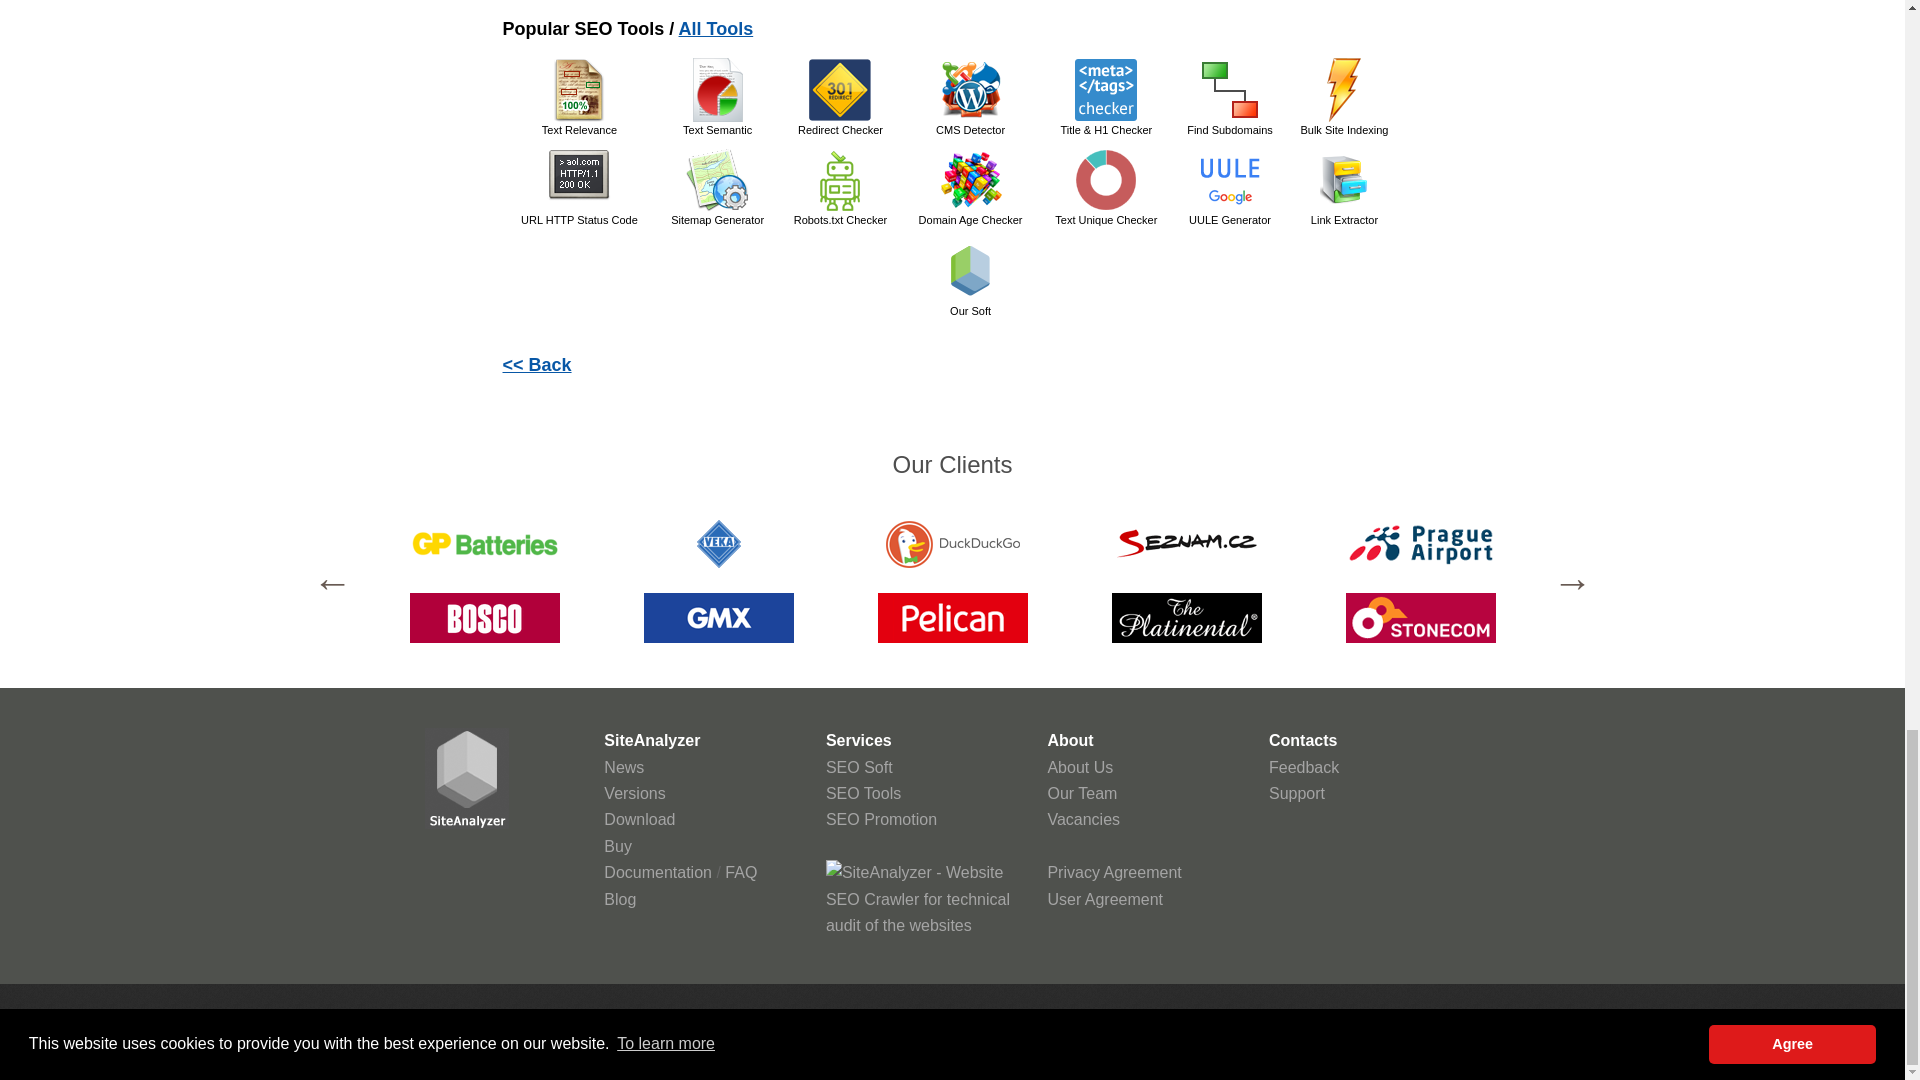 The image size is (1920, 1080). What do you see at coordinates (970, 90) in the screenshot?
I see `CMS Detector` at bounding box center [970, 90].